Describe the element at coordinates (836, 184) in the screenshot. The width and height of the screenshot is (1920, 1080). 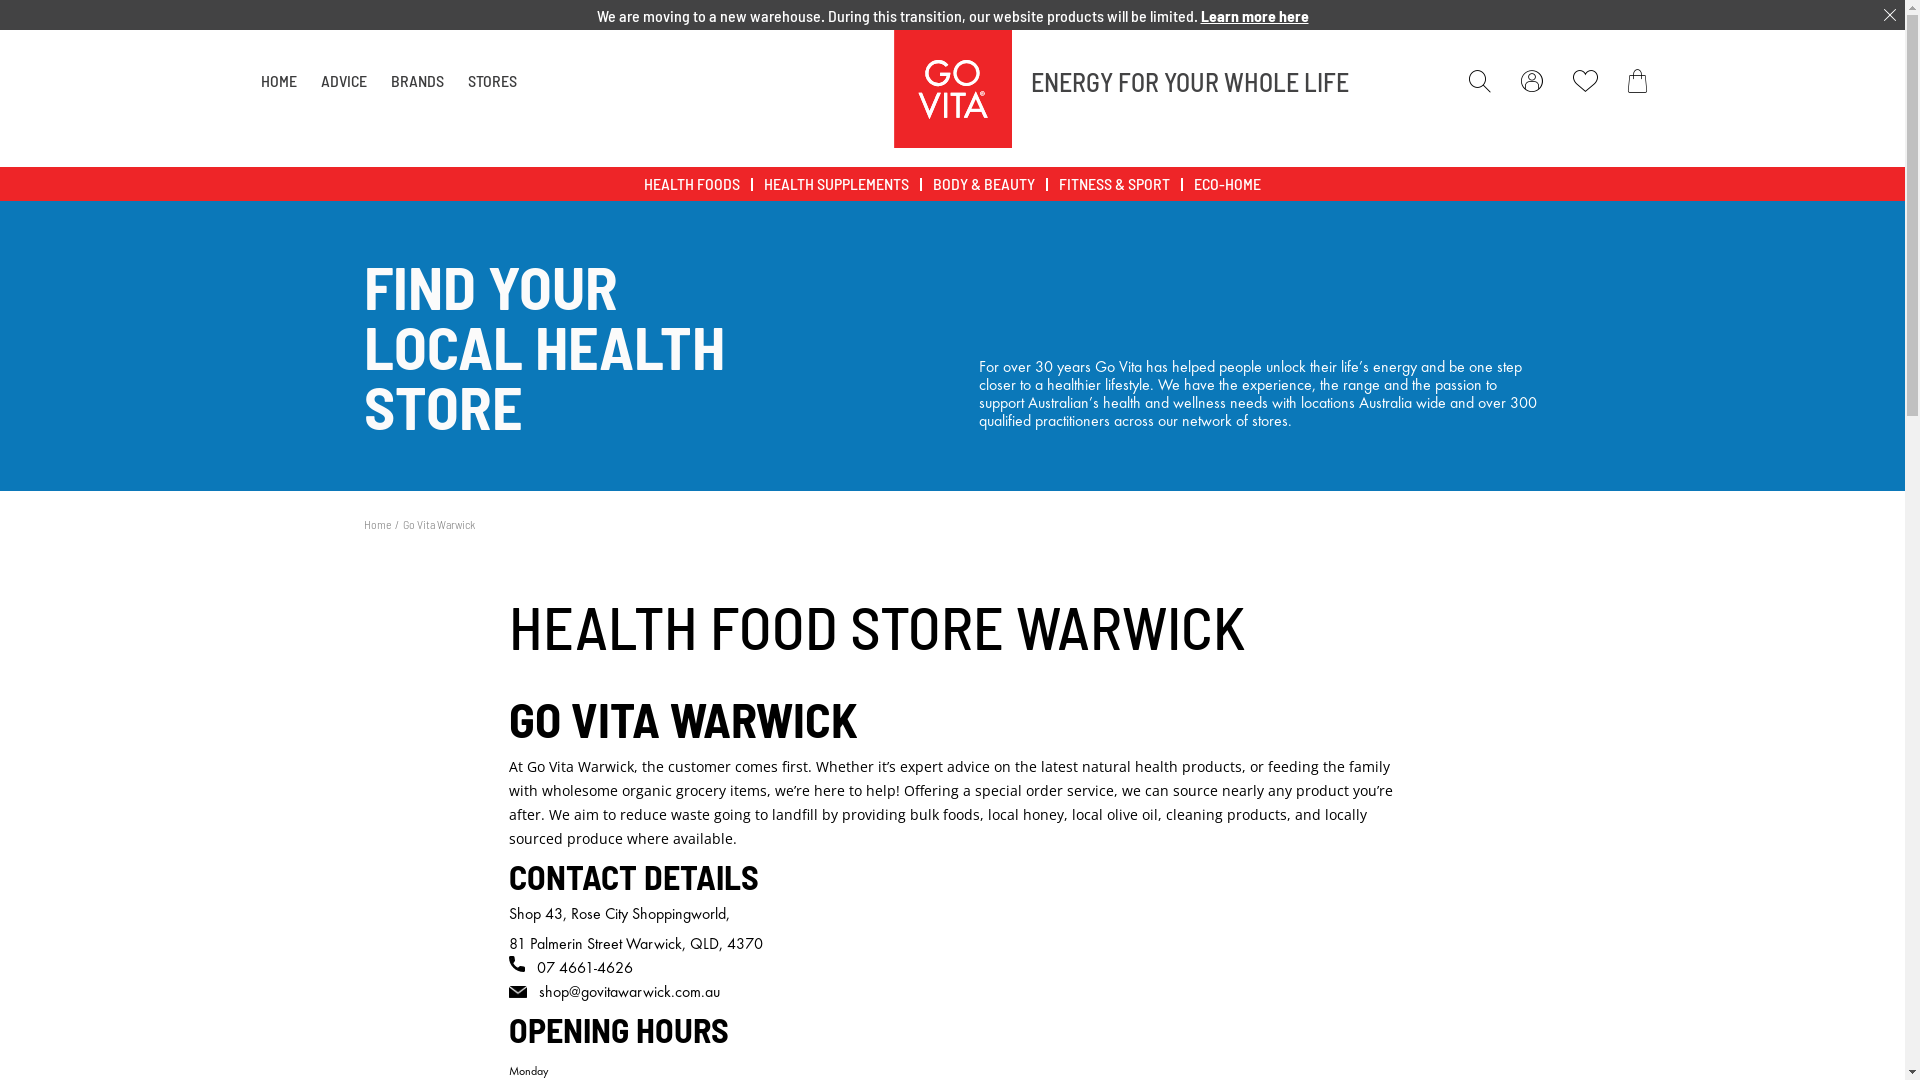
I see `HEALTH SUPPLEMENTS` at that location.